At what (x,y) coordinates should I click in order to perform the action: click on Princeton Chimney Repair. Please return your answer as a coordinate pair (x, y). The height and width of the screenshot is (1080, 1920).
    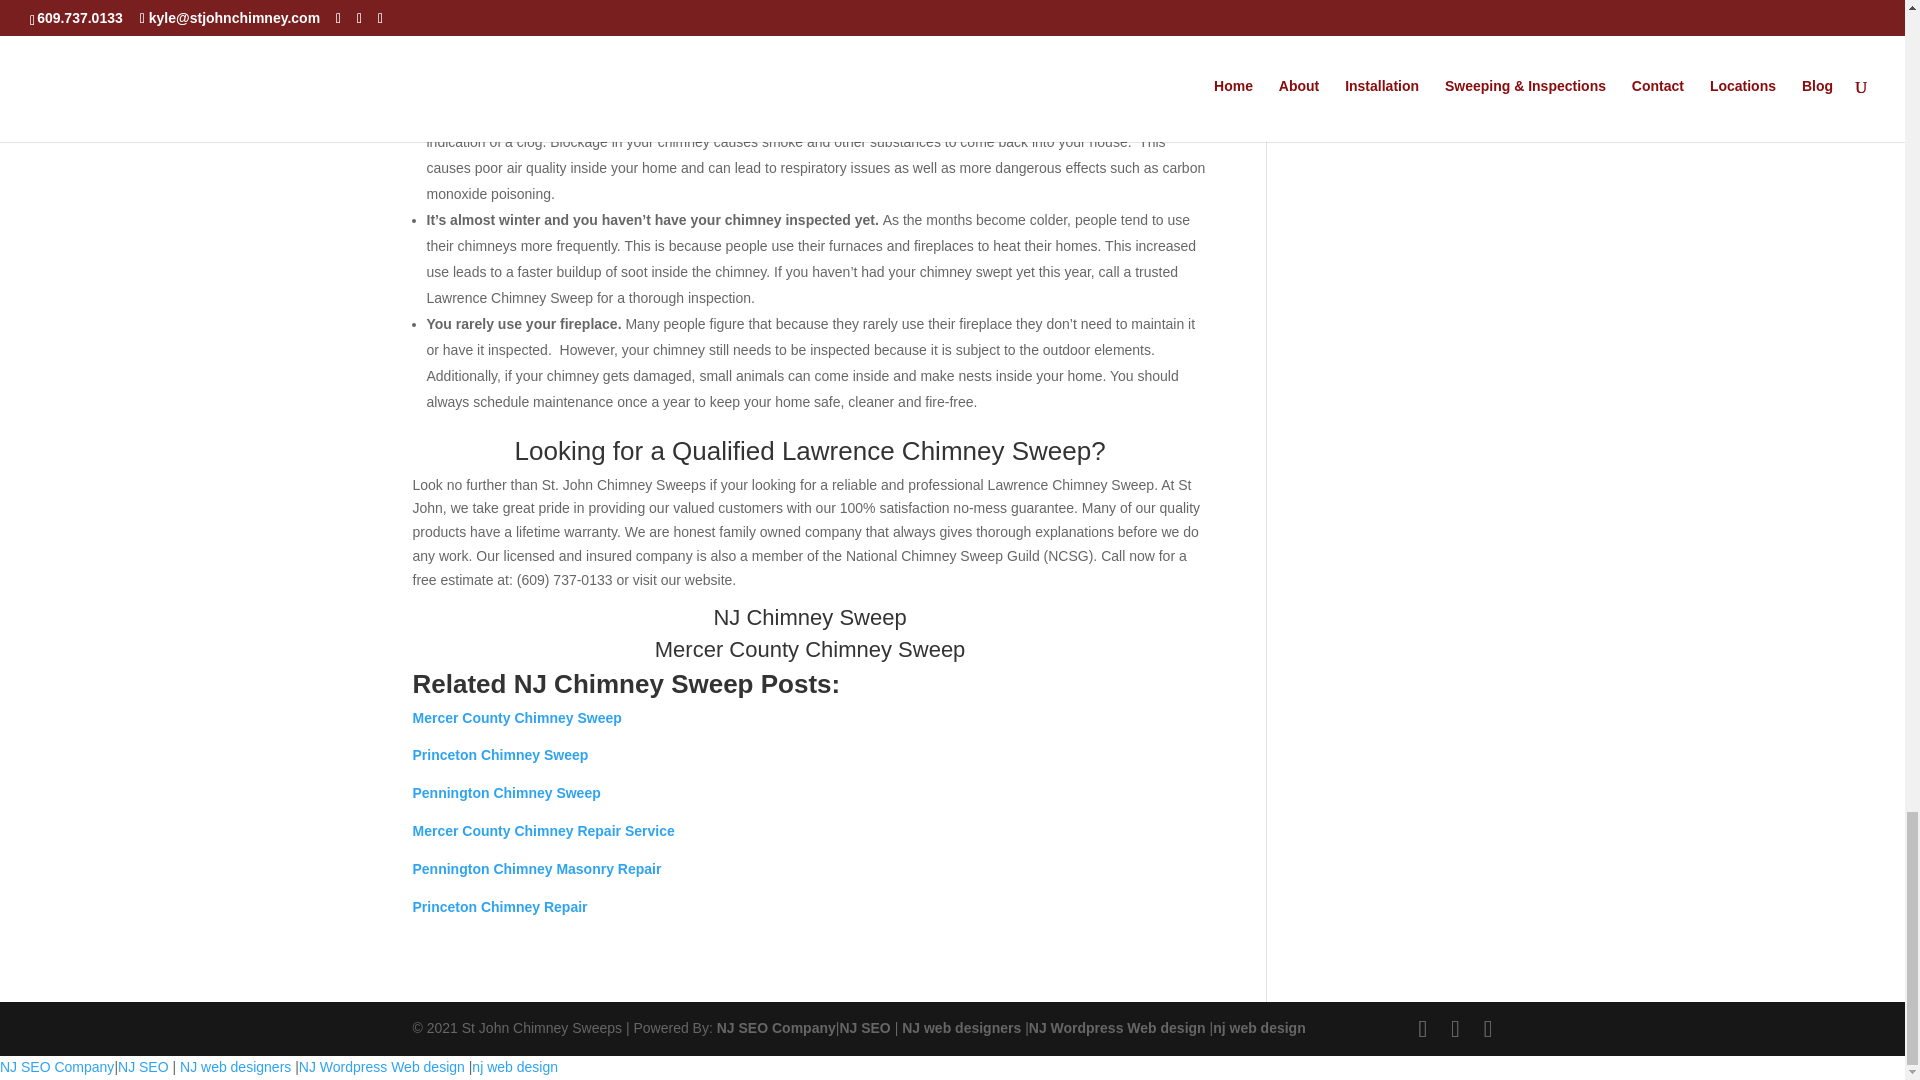
    Looking at the image, I should click on (500, 906).